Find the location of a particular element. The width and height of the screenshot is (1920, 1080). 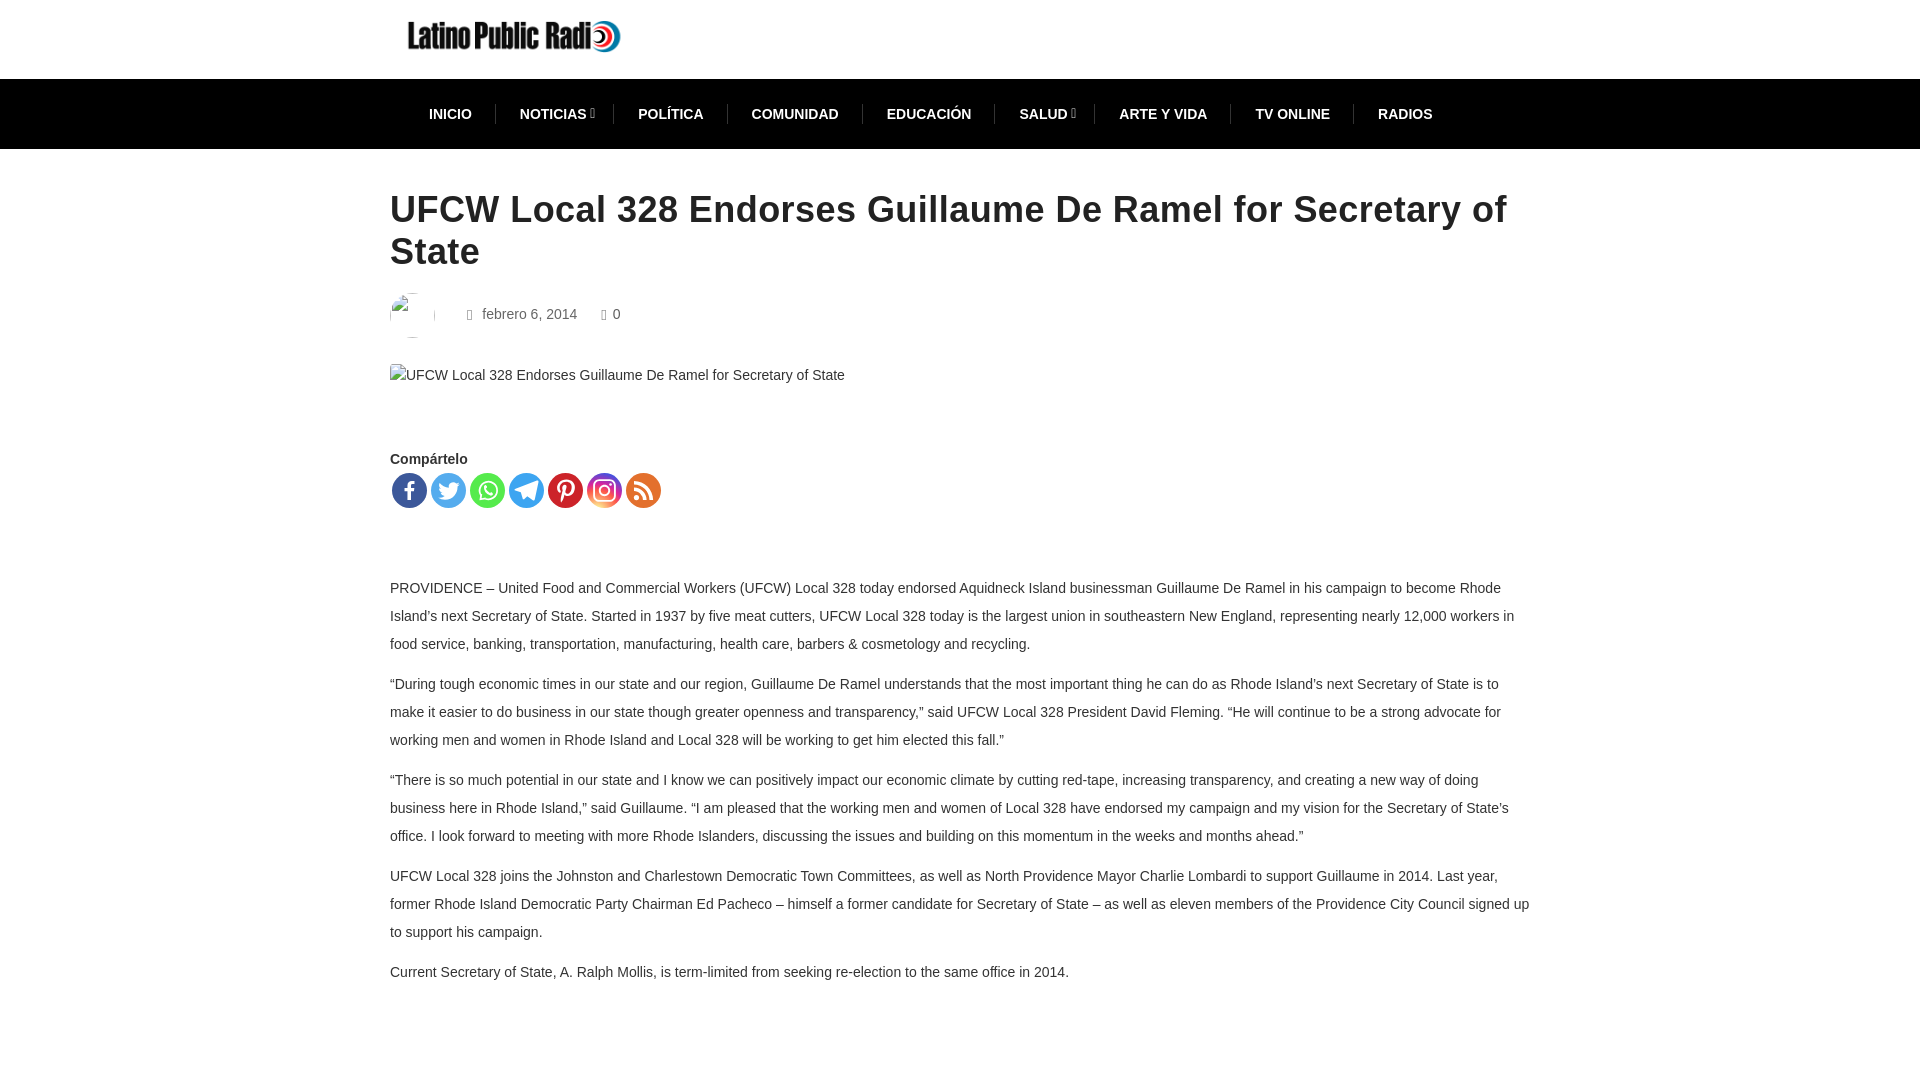

COMUNIDAD is located at coordinates (796, 114).